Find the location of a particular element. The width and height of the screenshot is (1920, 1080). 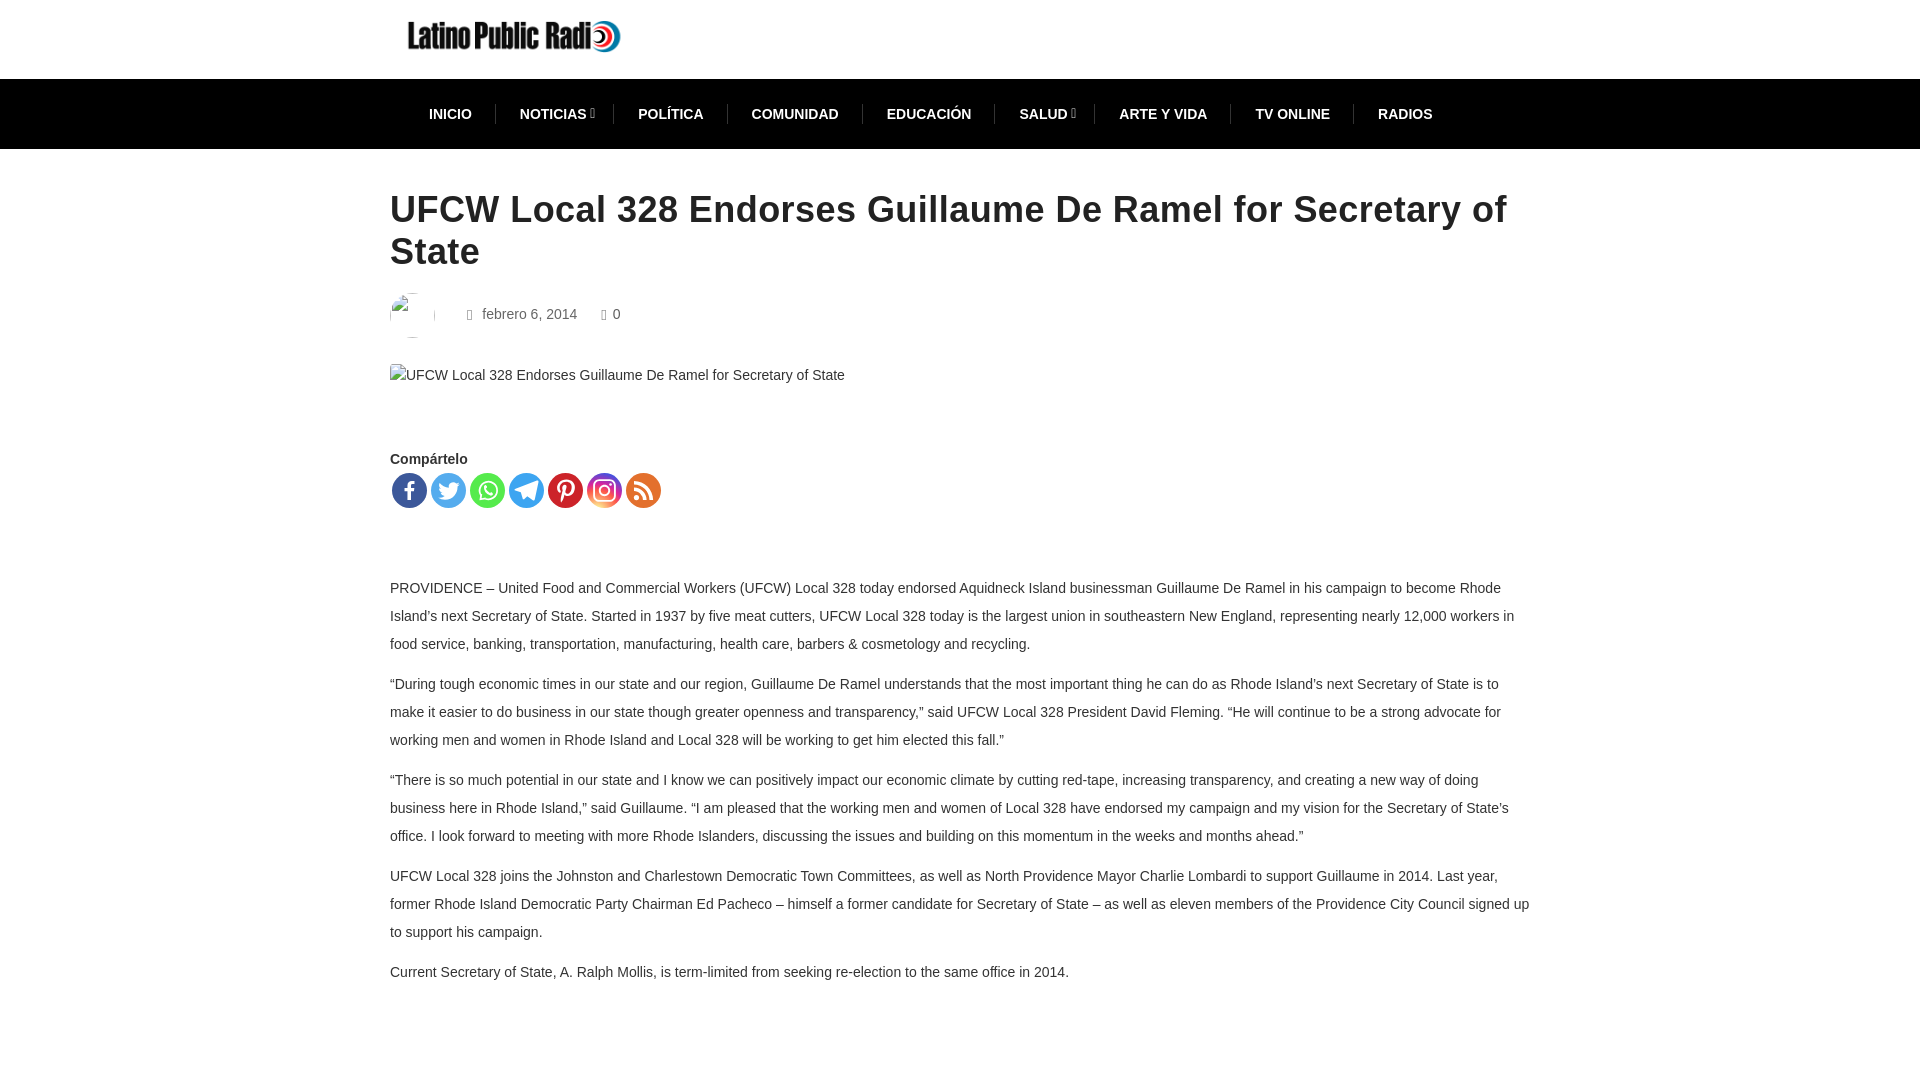

COMUNIDAD is located at coordinates (796, 114).